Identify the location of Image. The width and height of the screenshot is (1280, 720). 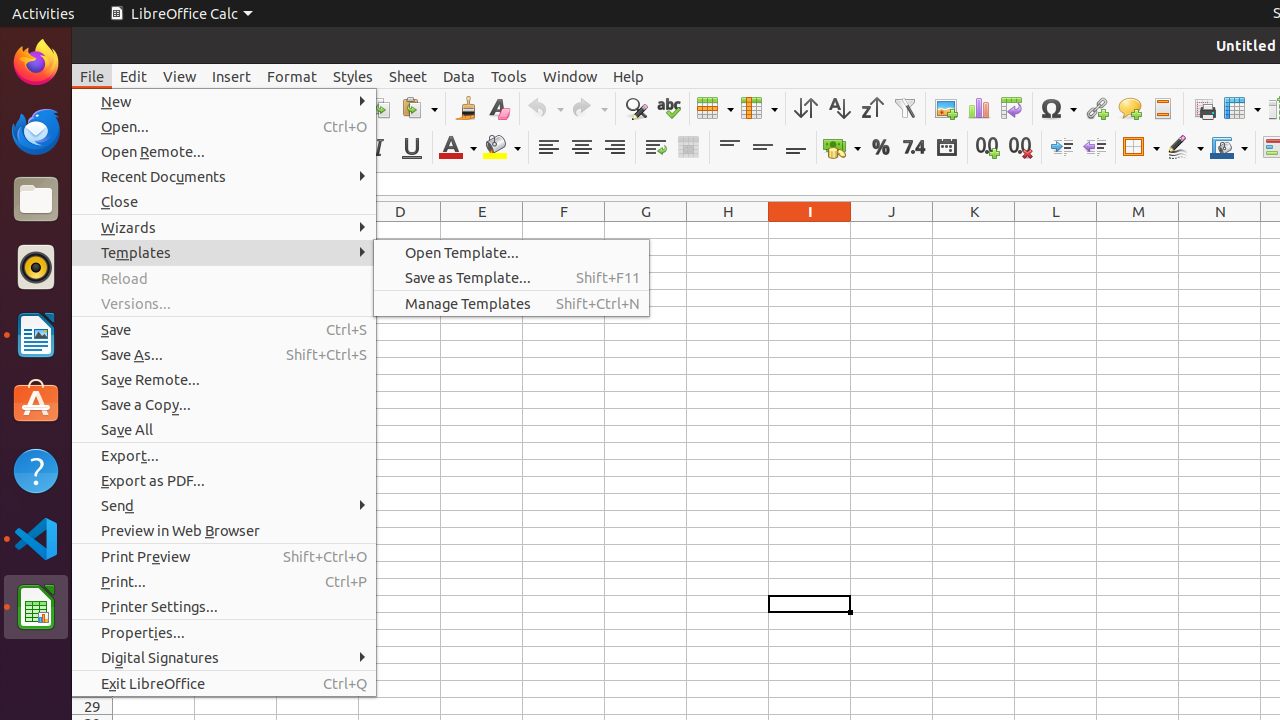
(946, 108).